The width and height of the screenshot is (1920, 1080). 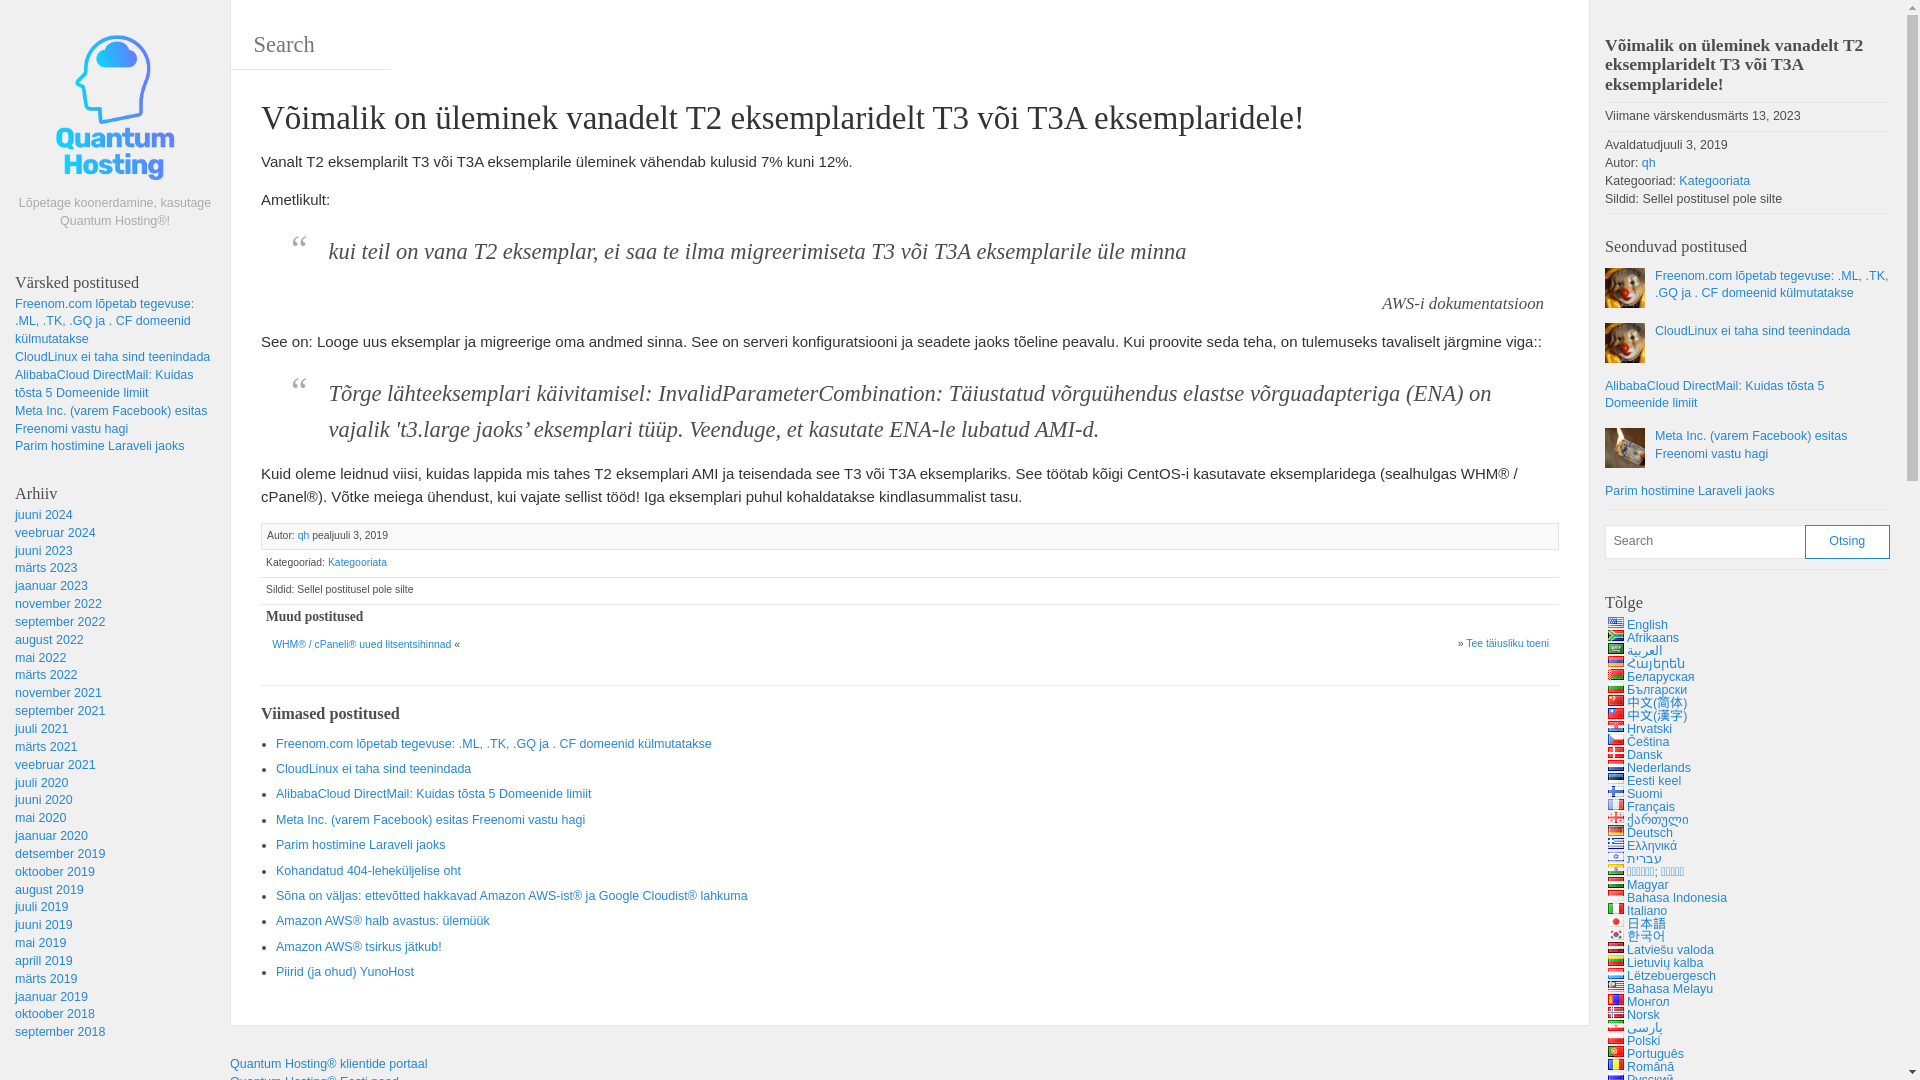 I want to click on Otsing, so click(x=76, y=24).